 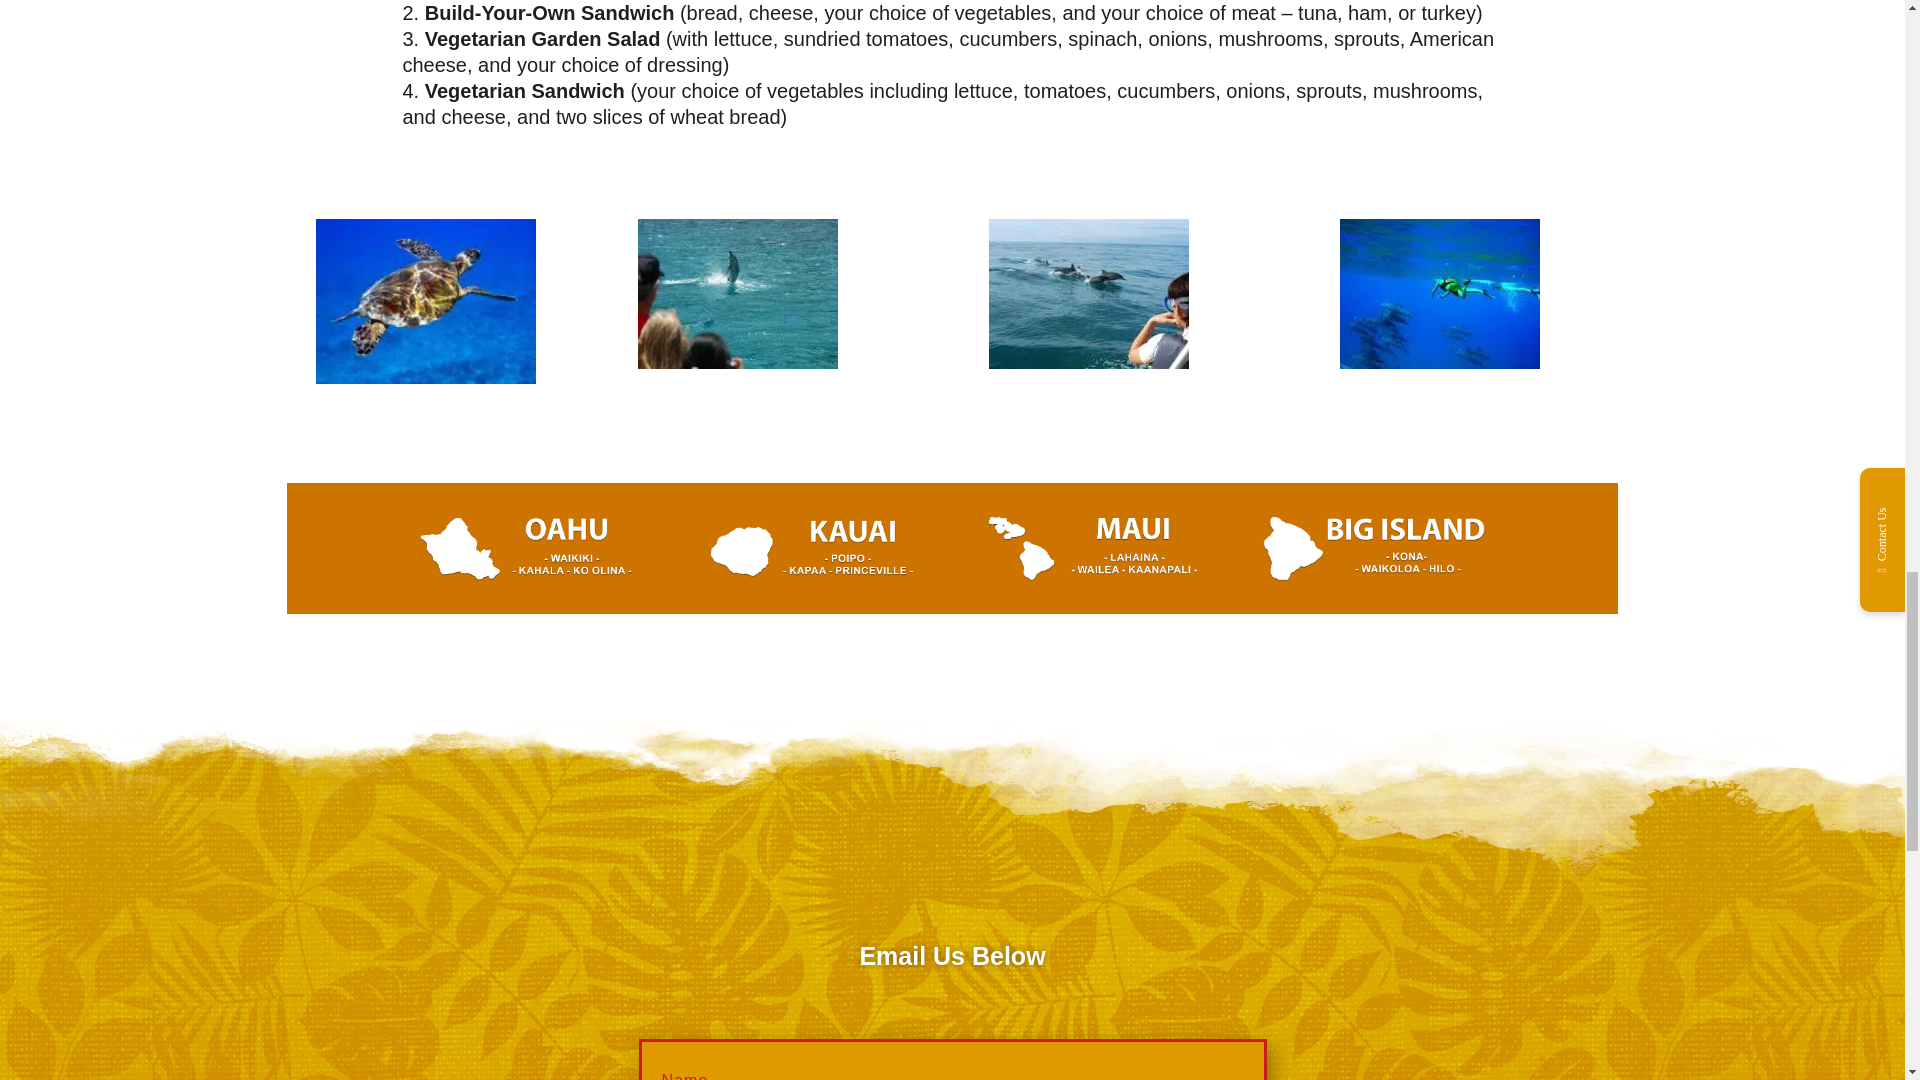 What do you see at coordinates (1092, 574) in the screenshot?
I see `maui` at bounding box center [1092, 574].